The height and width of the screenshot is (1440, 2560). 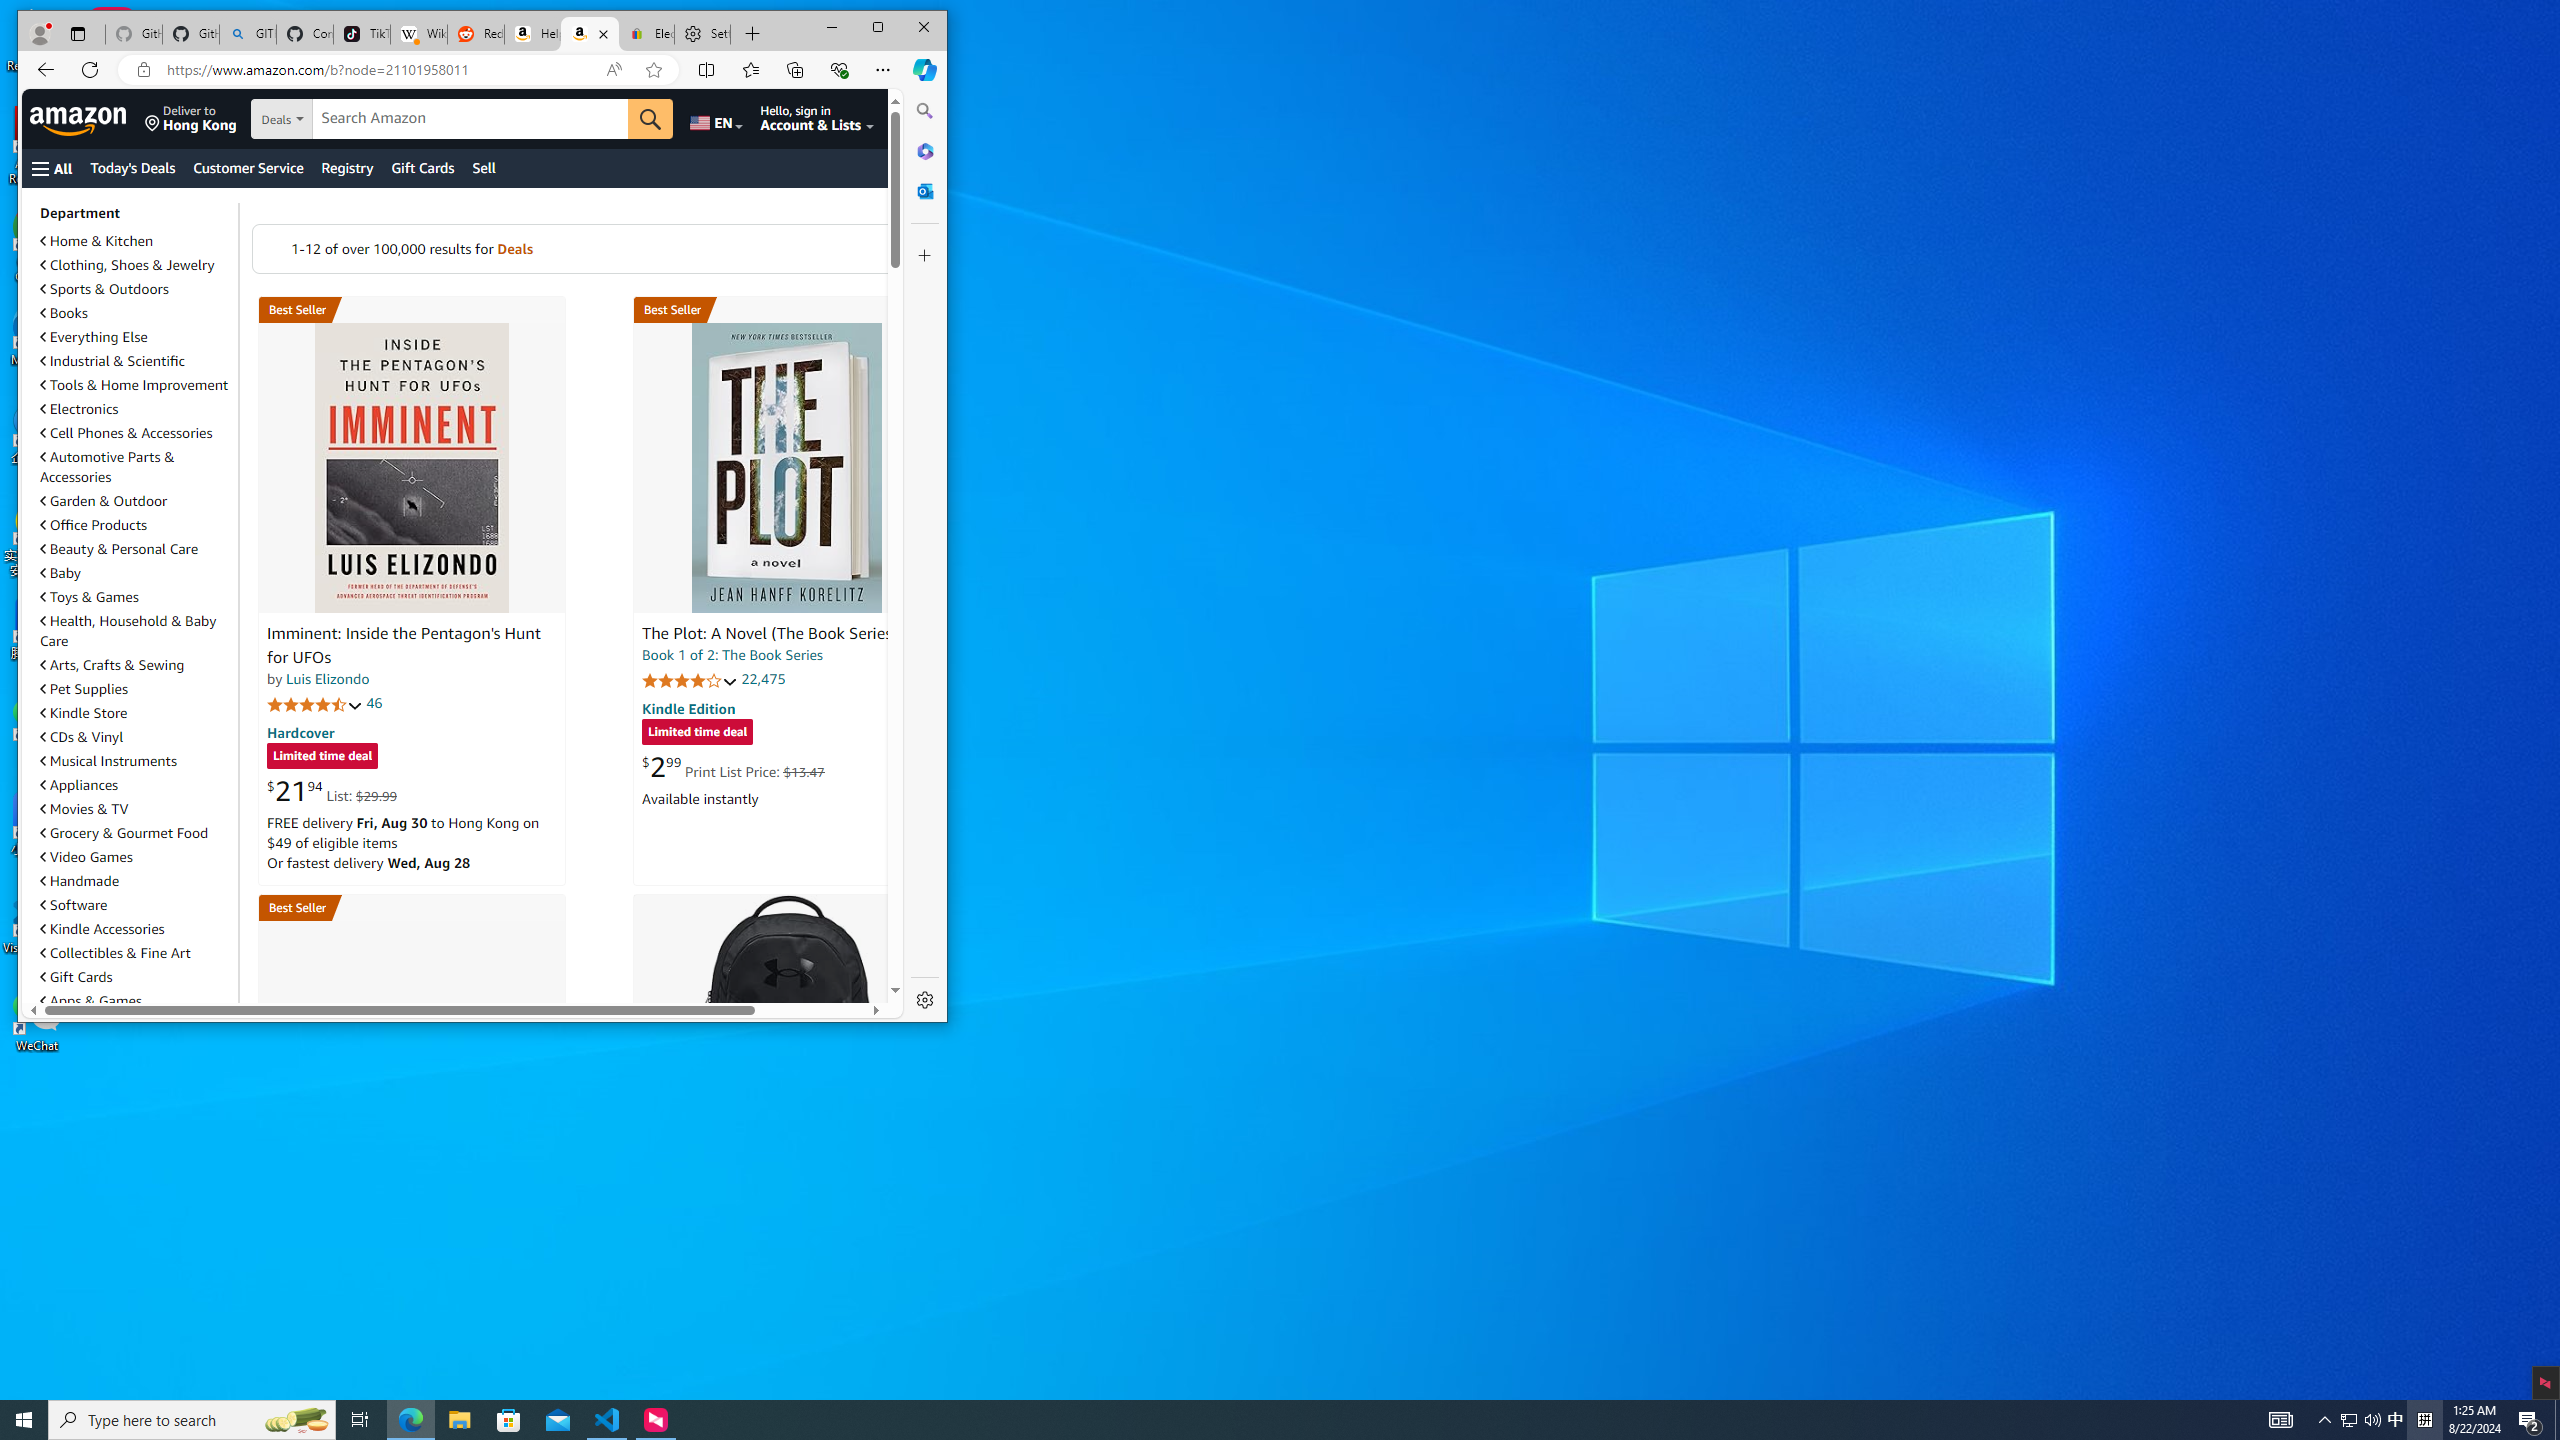 What do you see at coordinates (136, 525) in the screenshot?
I see `Office Products` at bounding box center [136, 525].